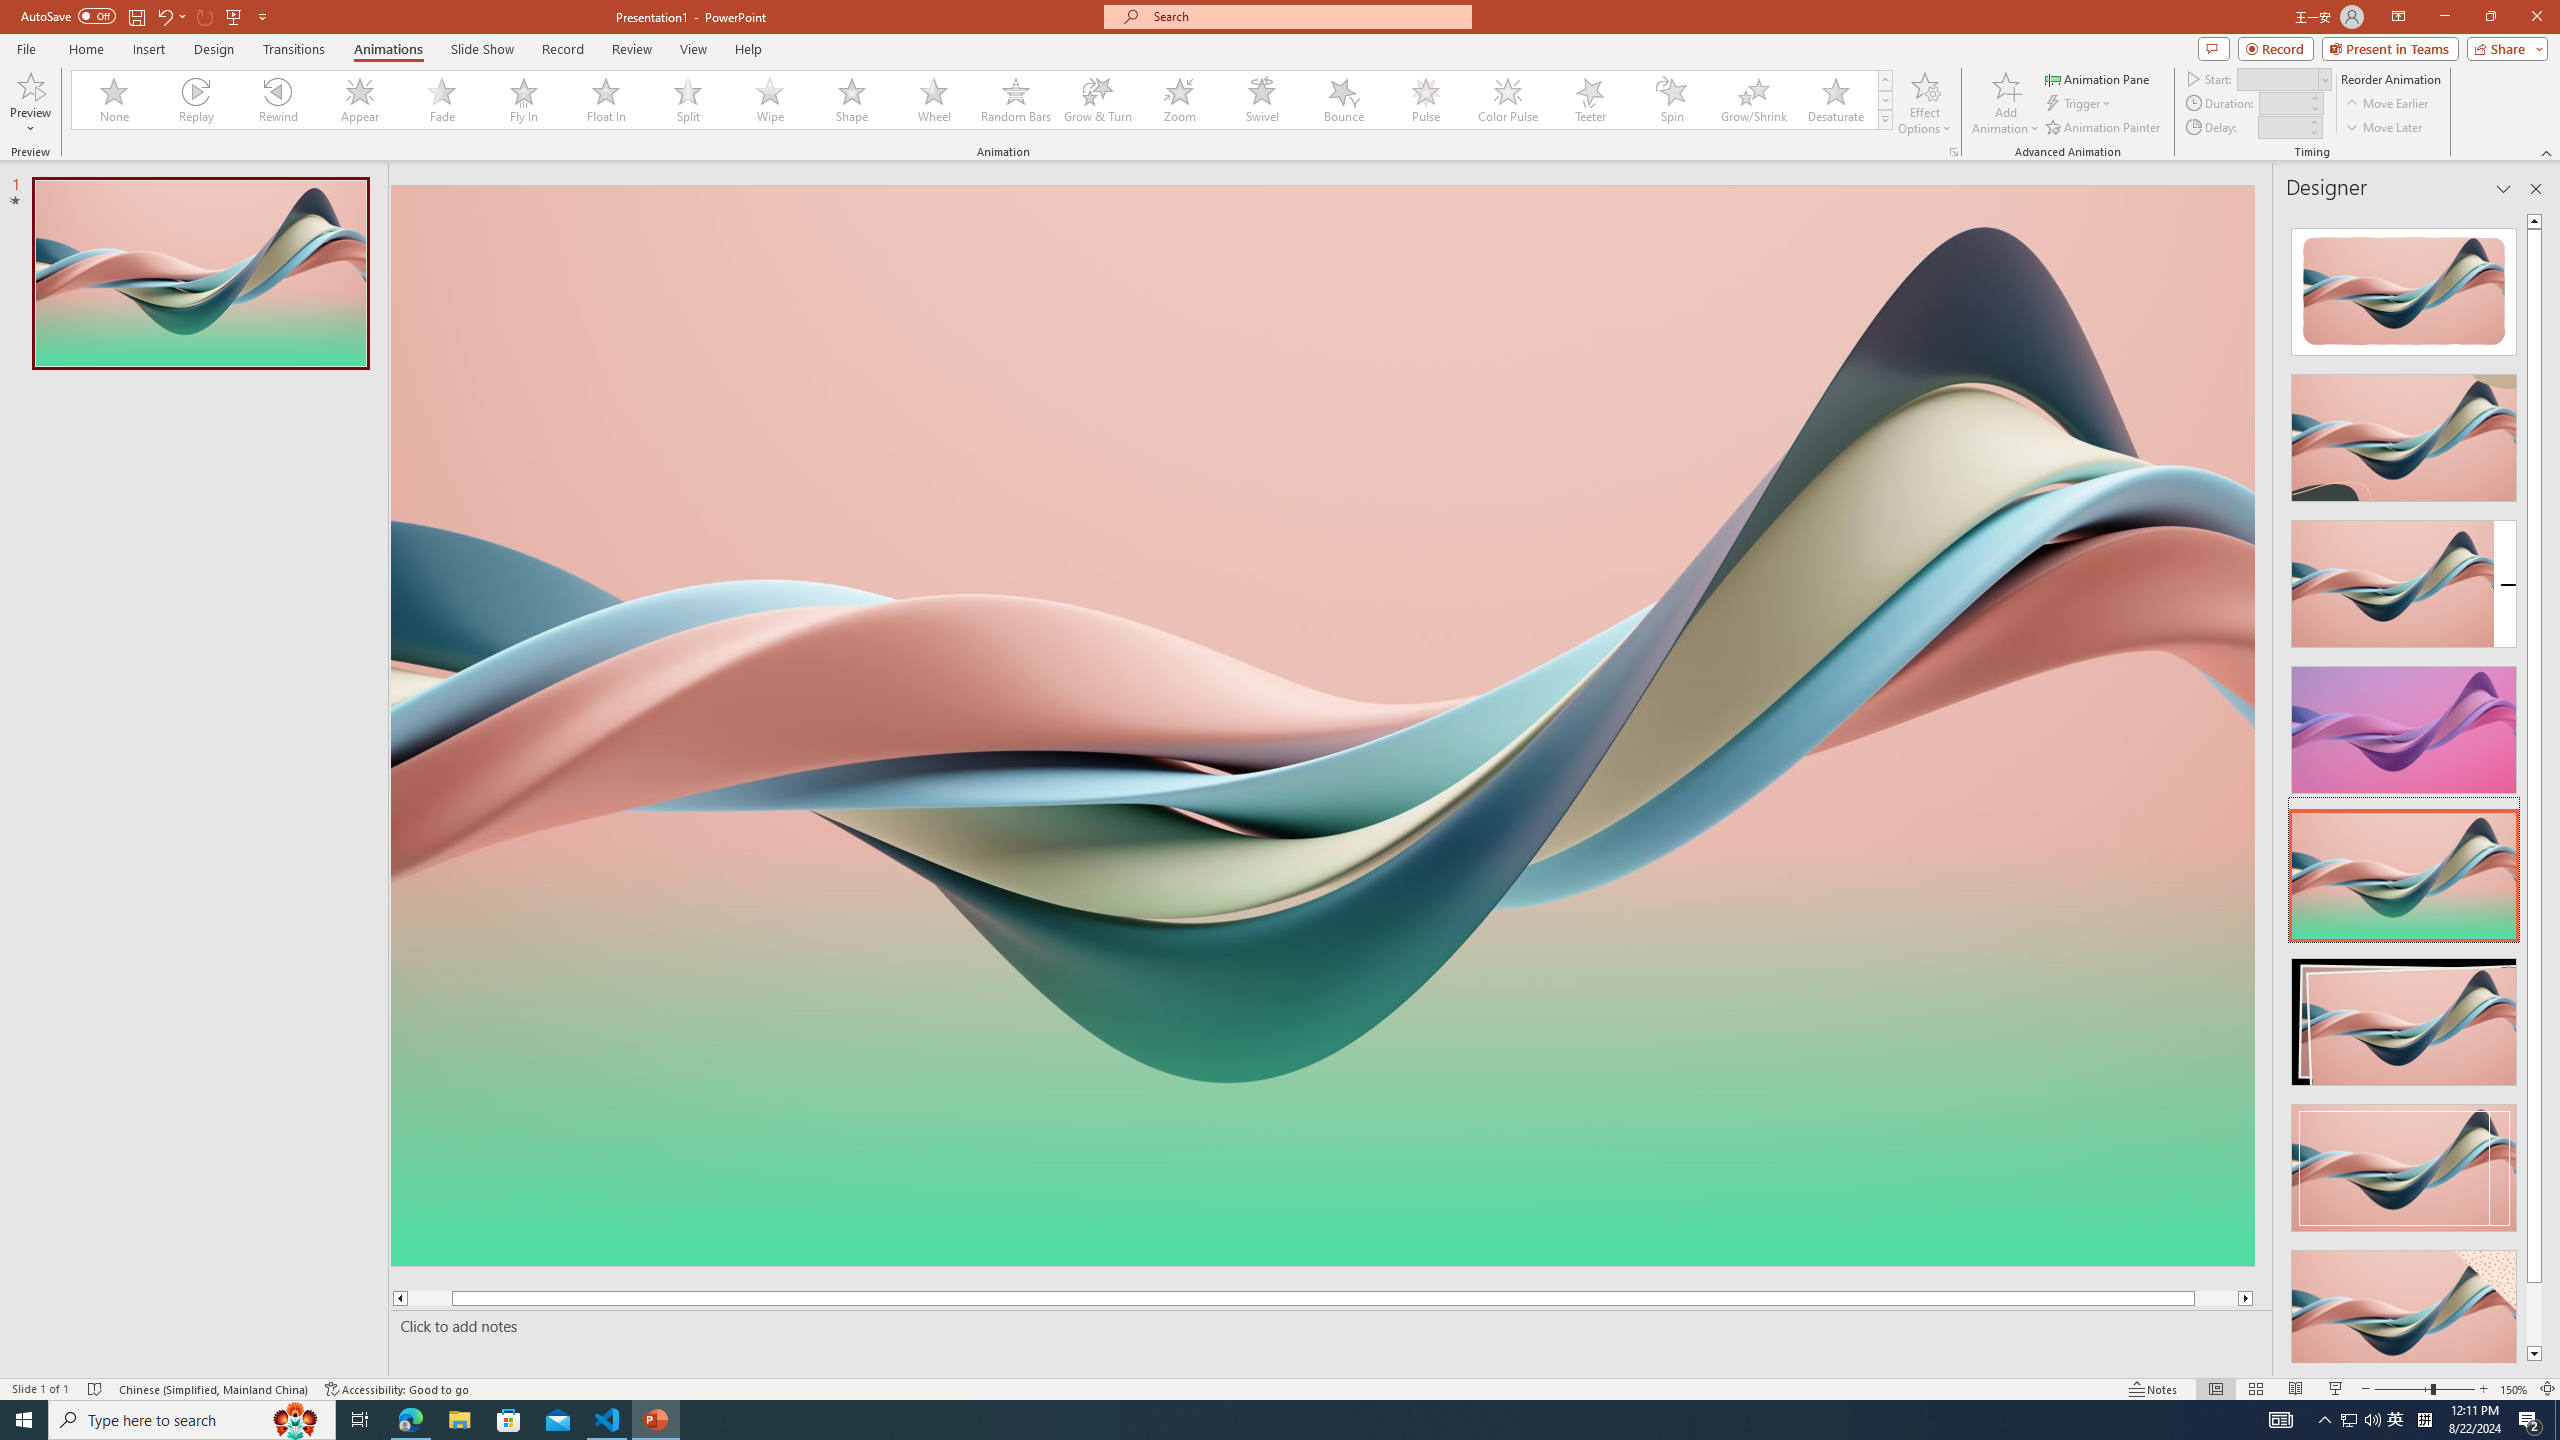 Image resolution: width=2560 pixels, height=1440 pixels. What do you see at coordinates (2390, 48) in the screenshot?
I see `Present in Teams` at bounding box center [2390, 48].